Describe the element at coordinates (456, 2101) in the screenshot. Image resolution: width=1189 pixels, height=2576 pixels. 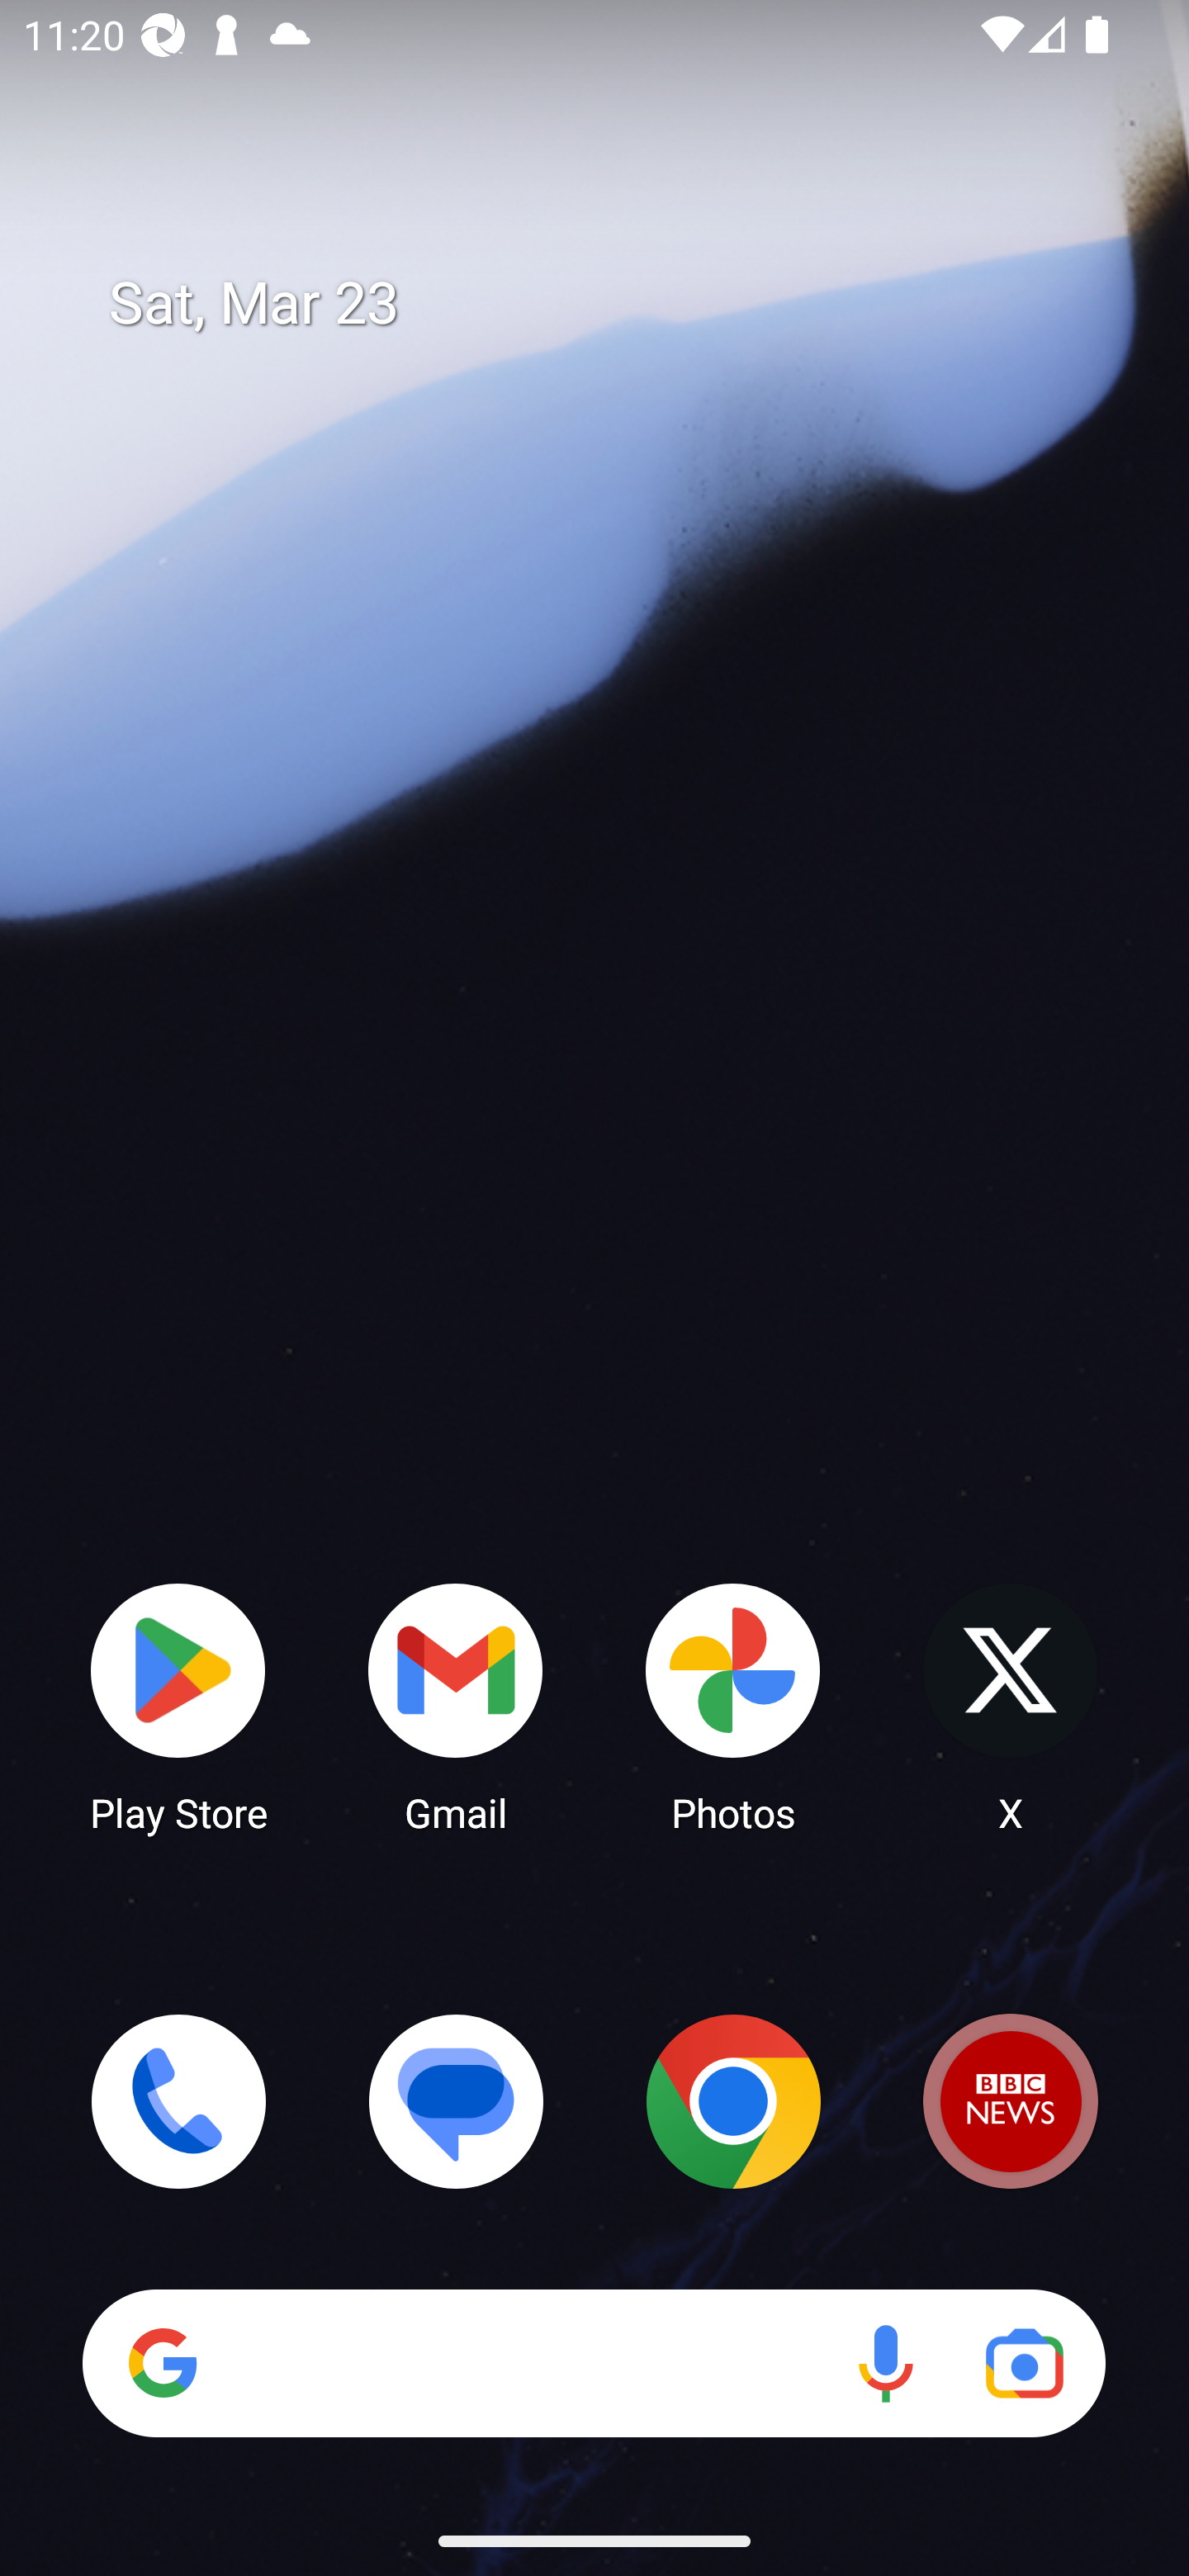
I see `Messages` at that location.